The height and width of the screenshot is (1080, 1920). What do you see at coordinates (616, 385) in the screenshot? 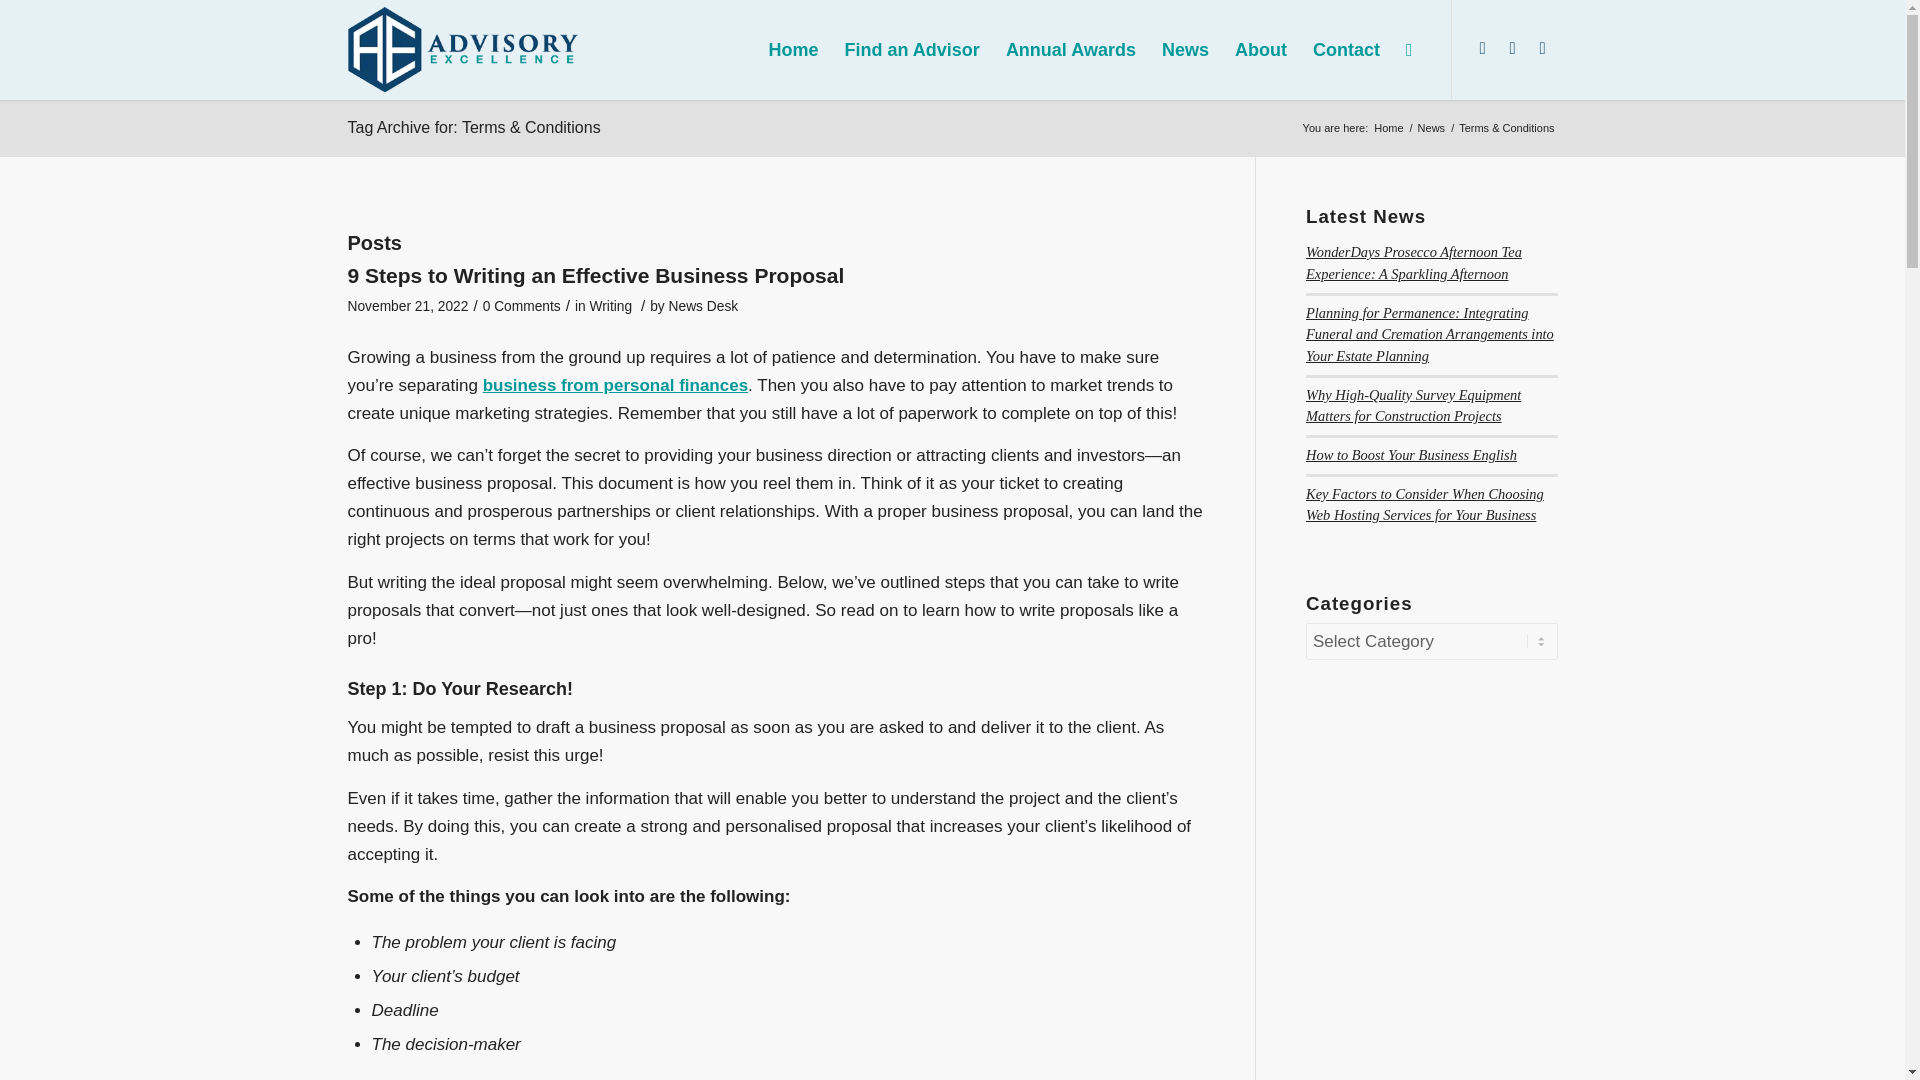
I see `business from personal finances` at bounding box center [616, 385].